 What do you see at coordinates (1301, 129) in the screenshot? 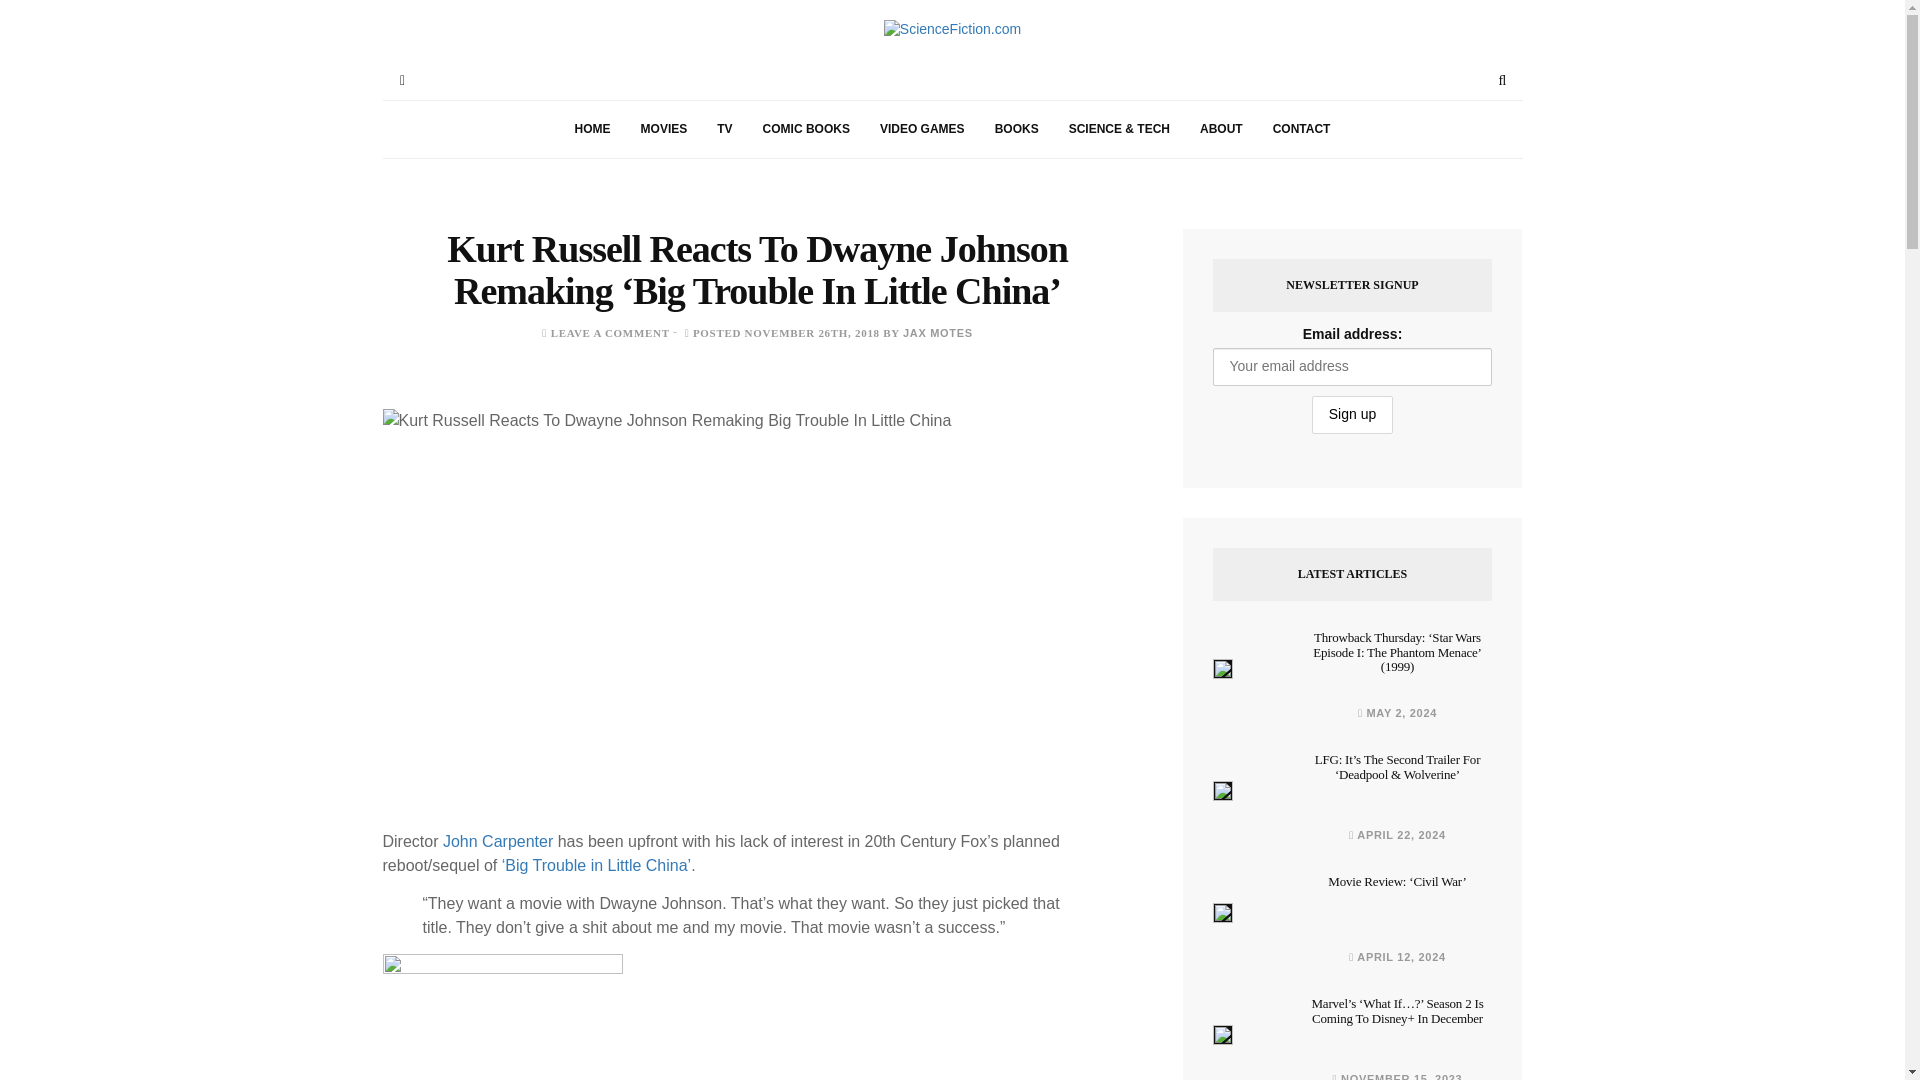
I see `CONTACT` at bounding box center [1301, 129].